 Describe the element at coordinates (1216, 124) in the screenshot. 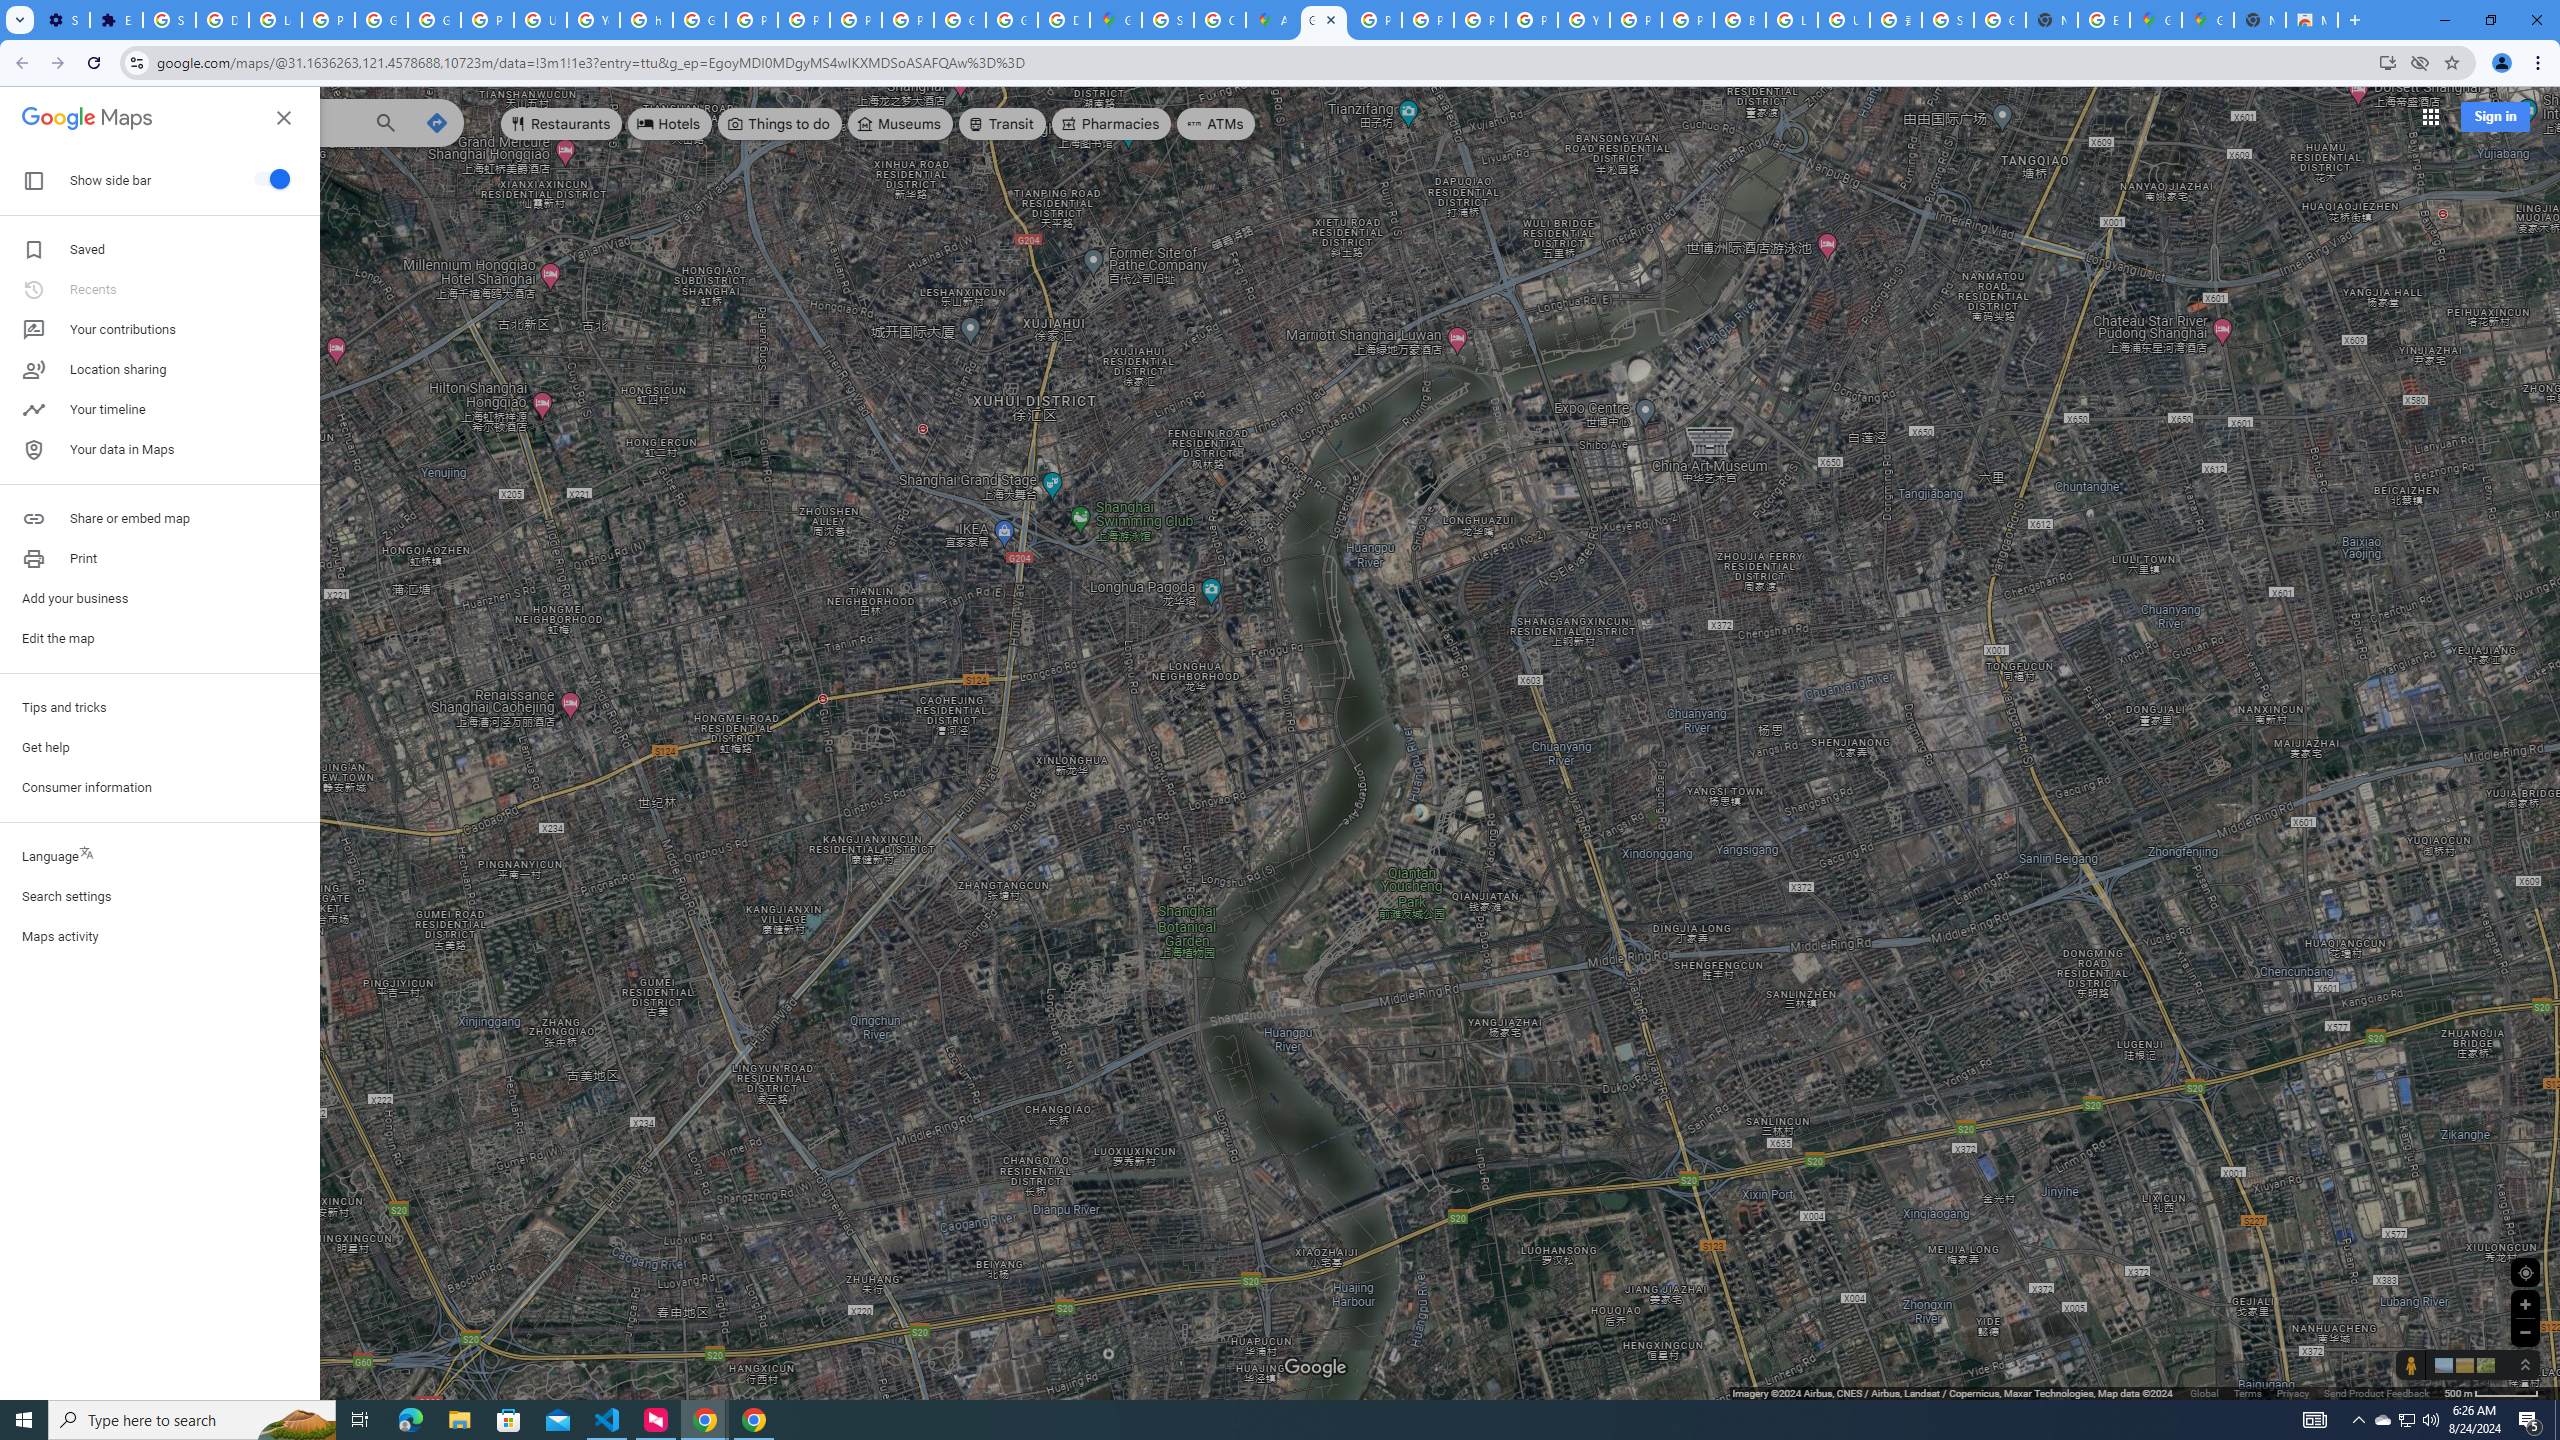

I see `ATMs` at that location.